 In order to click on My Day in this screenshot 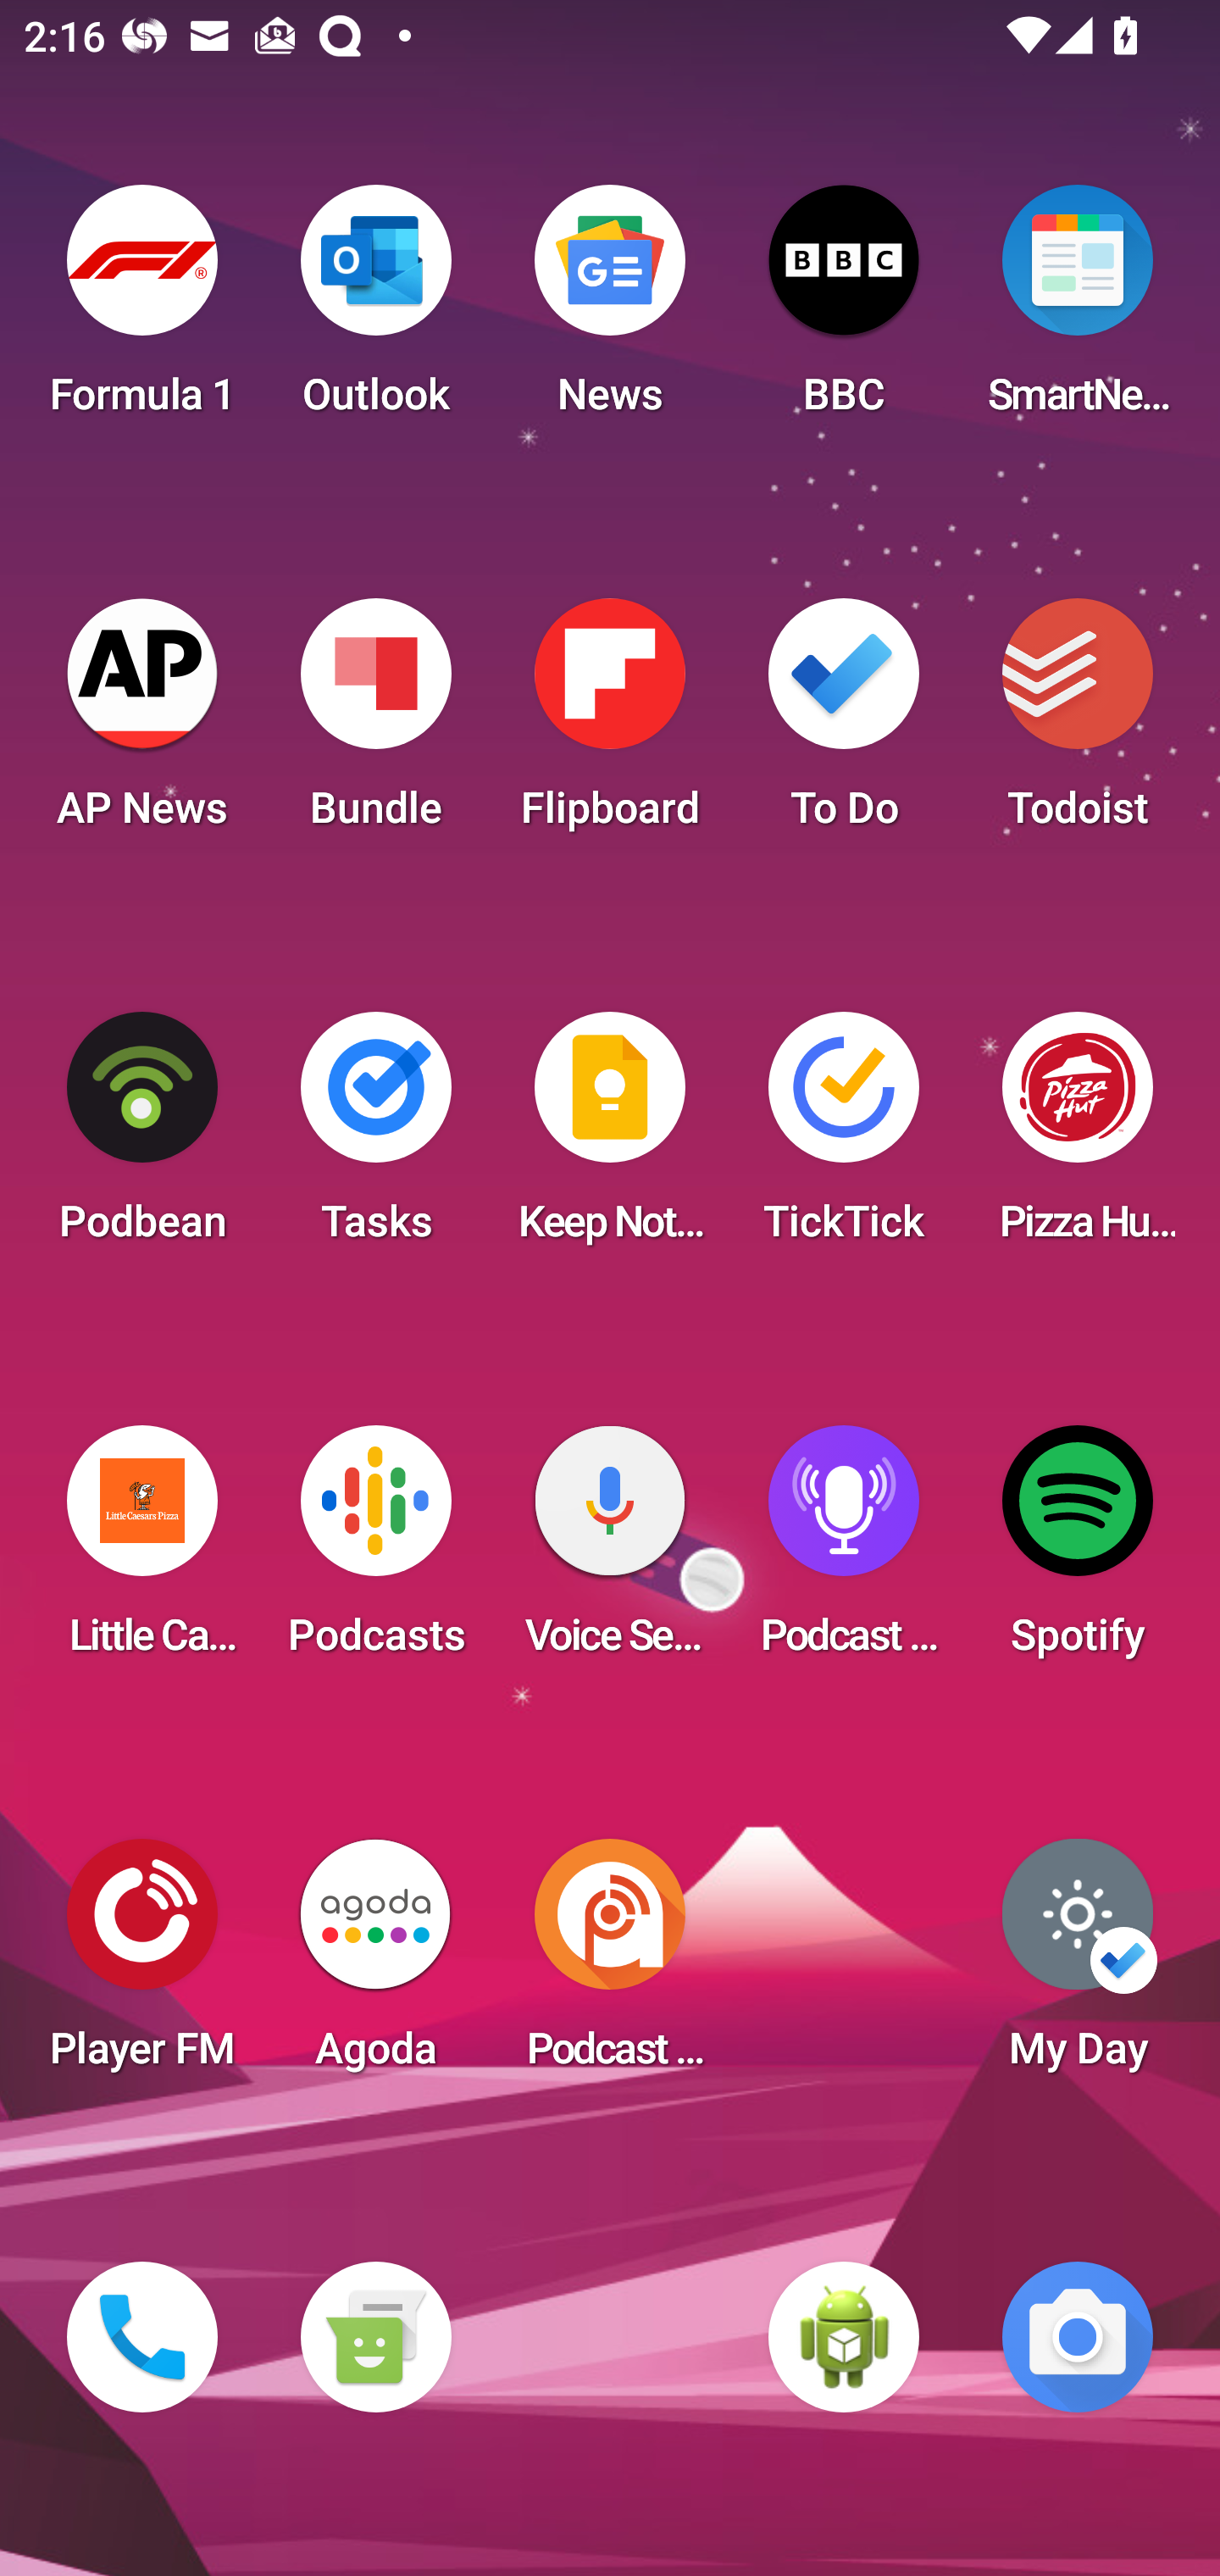, I will do `click(1078, 1964)`.